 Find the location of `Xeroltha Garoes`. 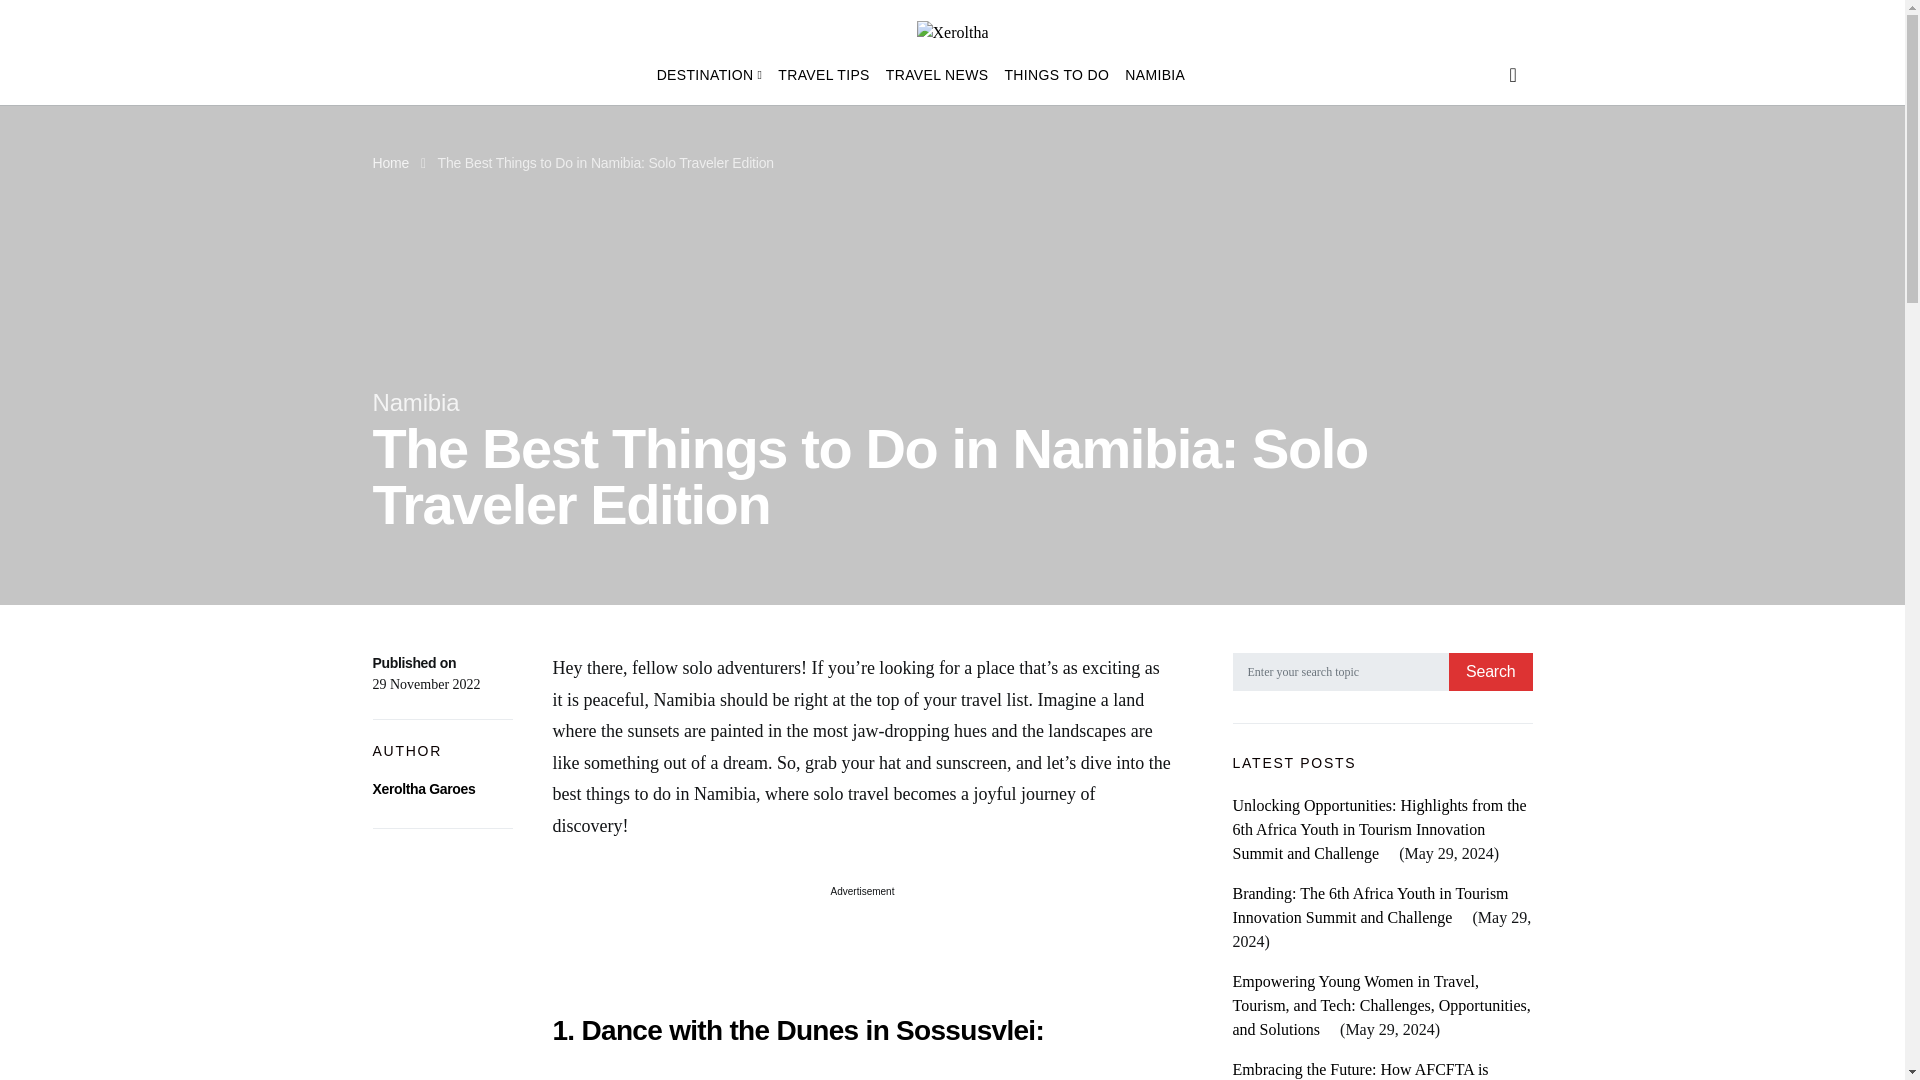

Xeroltha Garoes is located at coordinates (423, 788).